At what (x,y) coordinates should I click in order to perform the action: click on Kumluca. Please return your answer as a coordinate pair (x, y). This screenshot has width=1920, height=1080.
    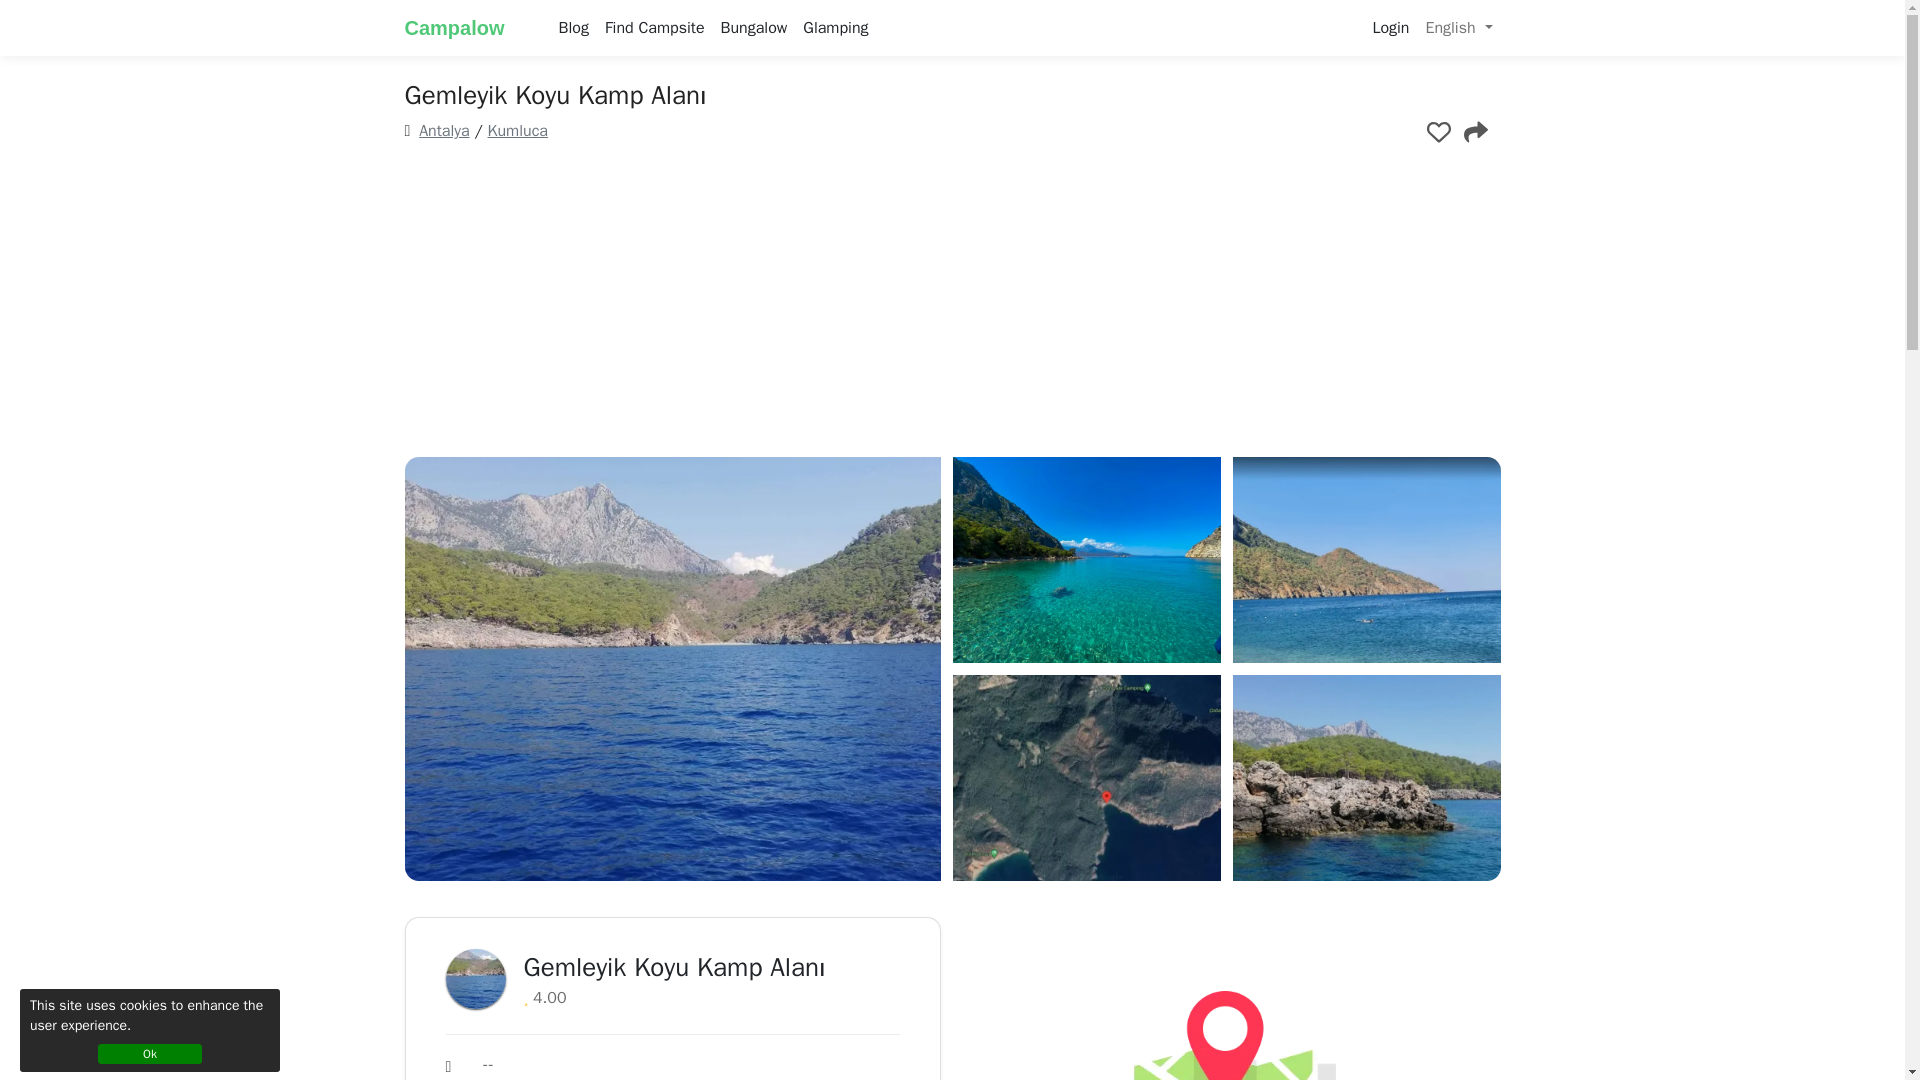
    Looking at the image, I should click on (517, 130).